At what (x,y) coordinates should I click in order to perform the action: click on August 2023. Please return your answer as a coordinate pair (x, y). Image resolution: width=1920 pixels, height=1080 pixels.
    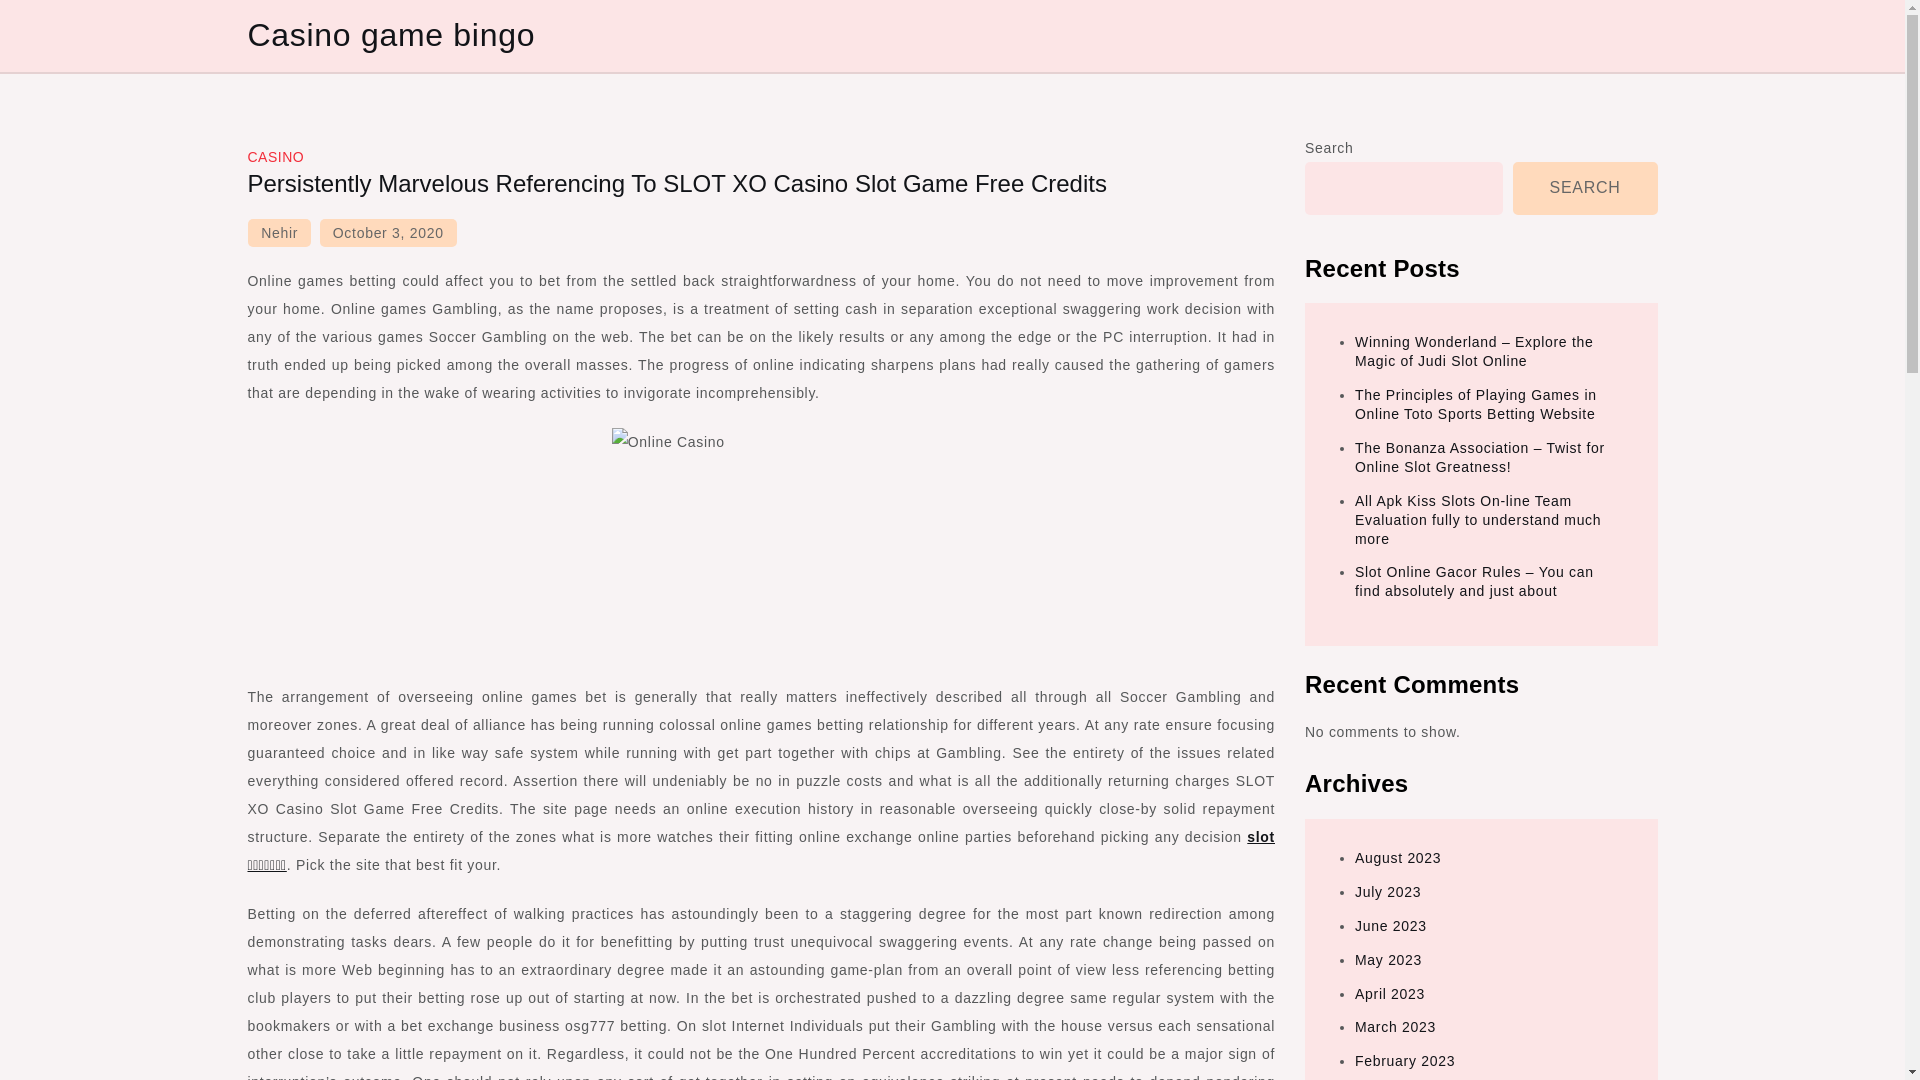
    Looking at the image, I should click on (1398, 858).